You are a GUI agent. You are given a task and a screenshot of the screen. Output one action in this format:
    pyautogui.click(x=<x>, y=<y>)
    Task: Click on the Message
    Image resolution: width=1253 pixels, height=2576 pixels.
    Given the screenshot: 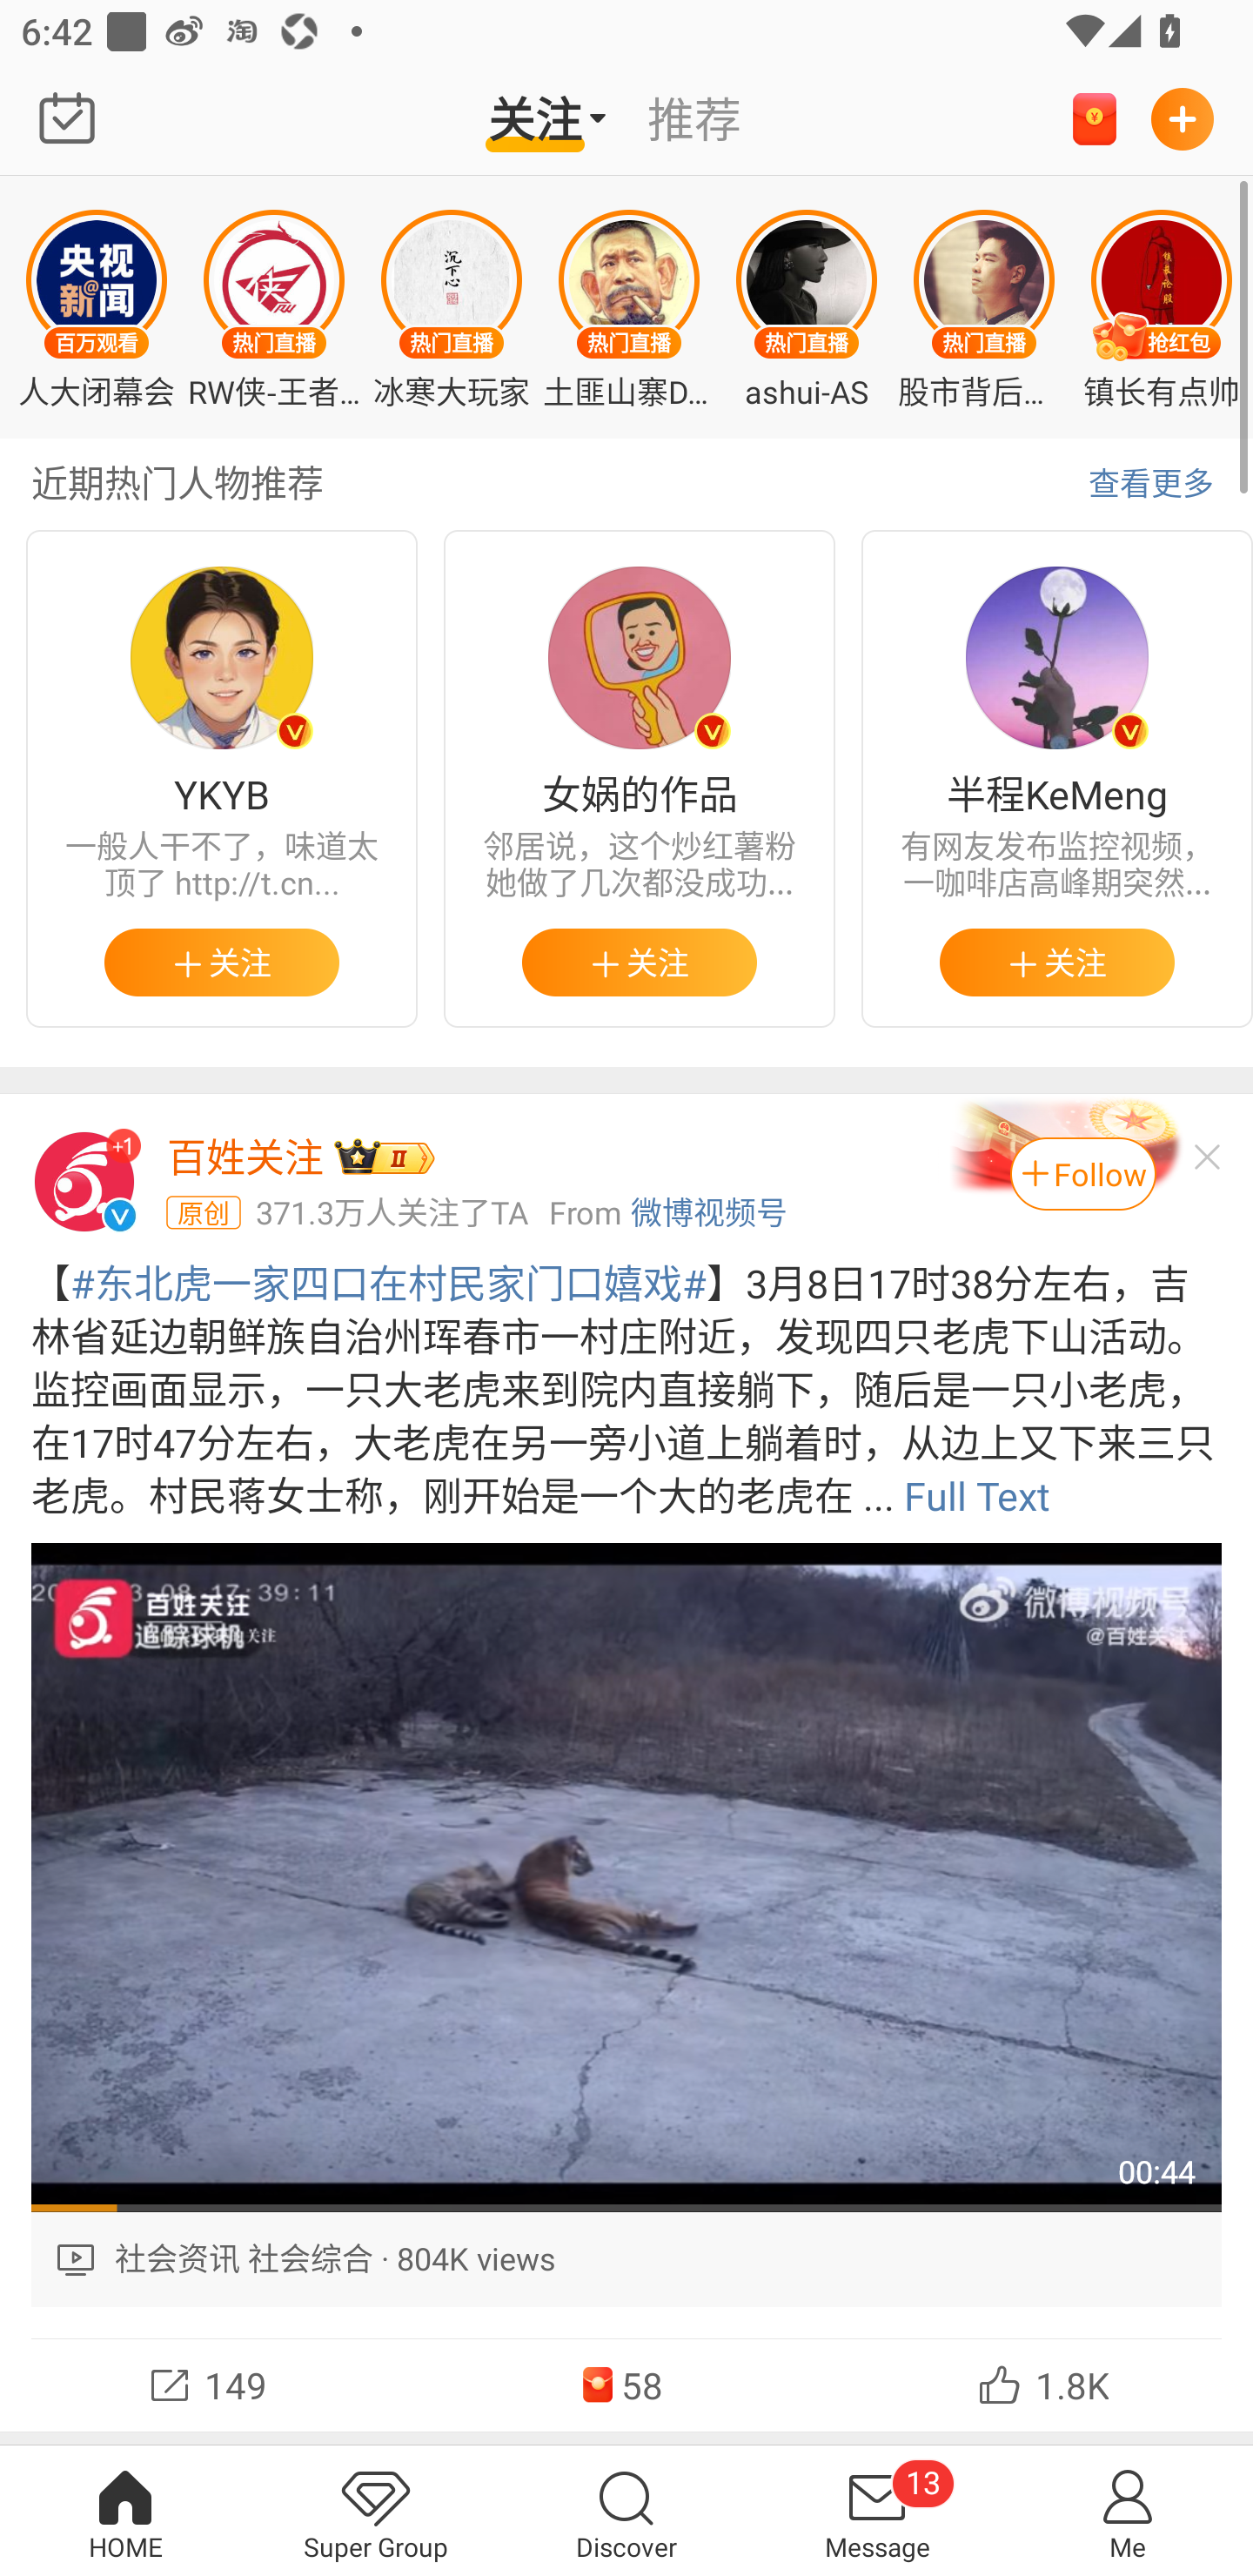 What is the action you would take?
    pyautogui.click(x=877, y=2510)
    